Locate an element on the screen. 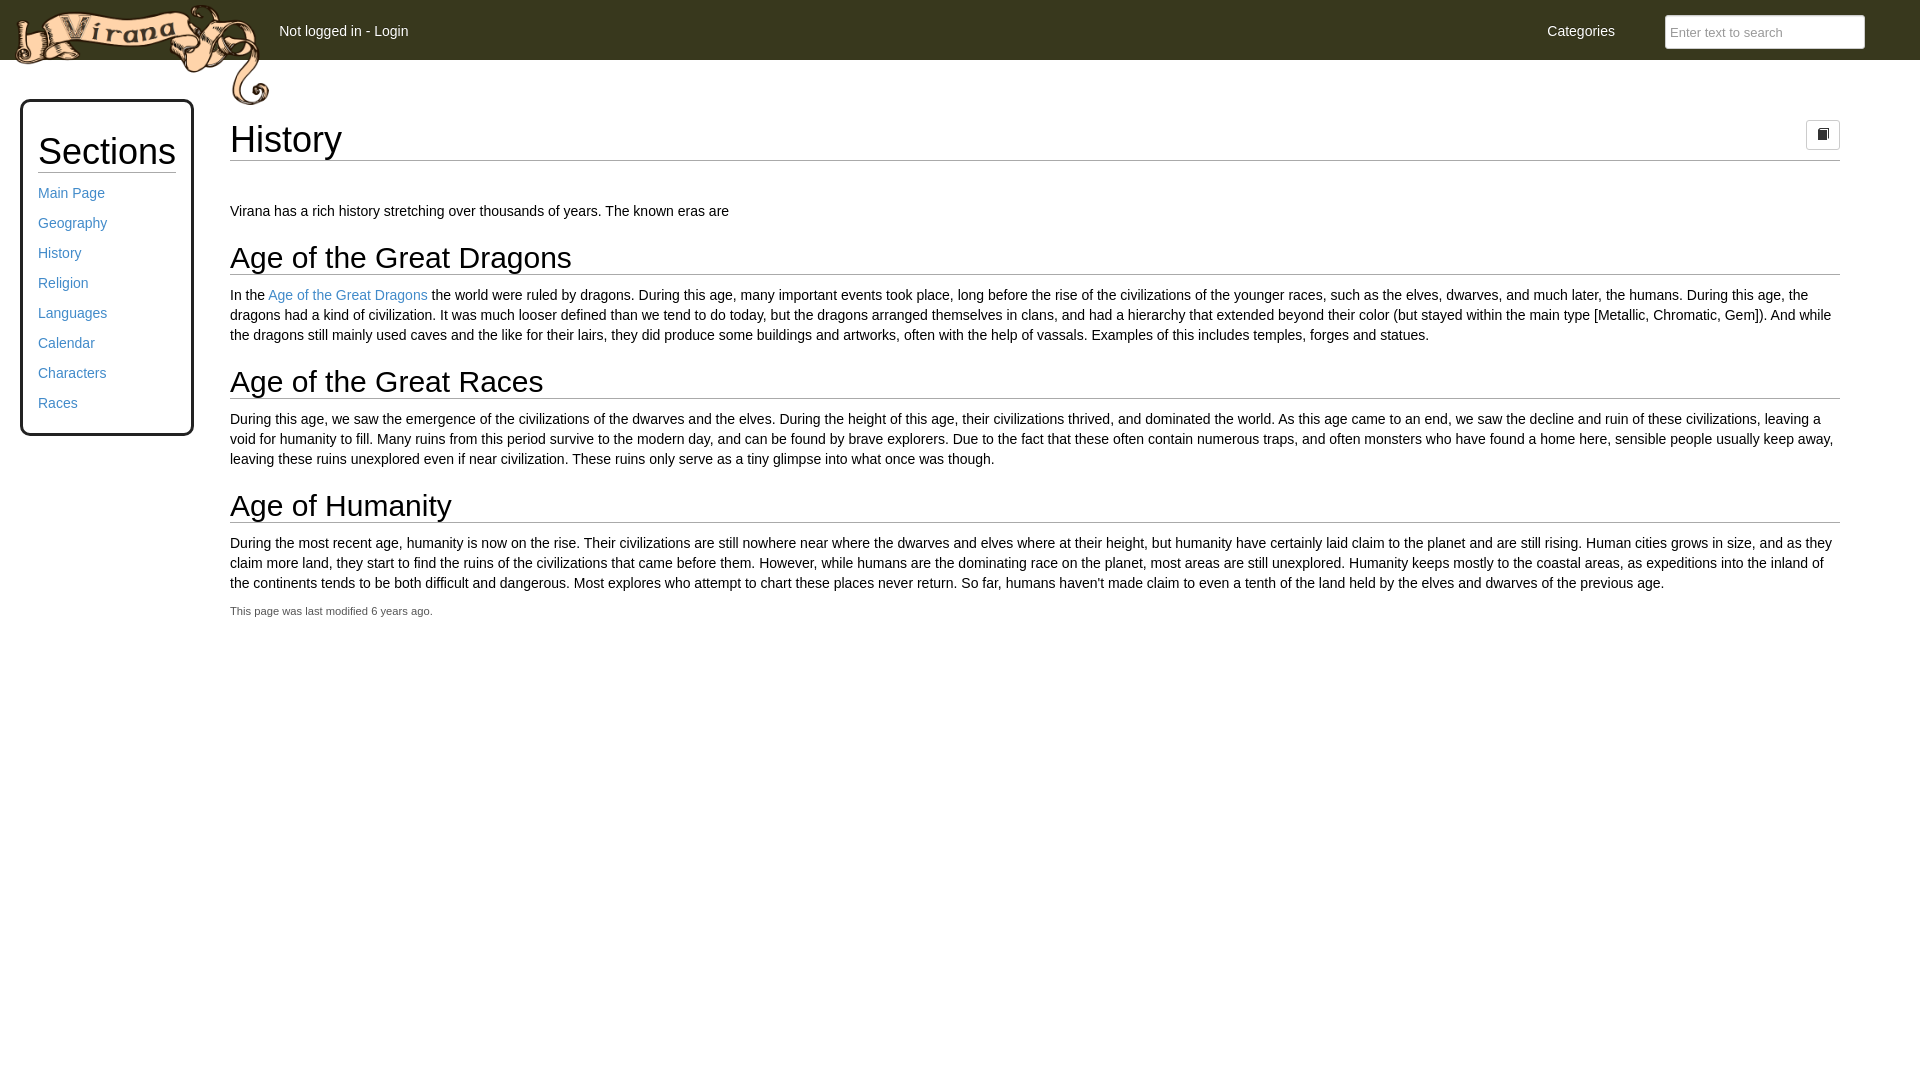 Image resolution: width=1920 pixels, height=1080 pixels. Races is located at coordinates (58, 403).